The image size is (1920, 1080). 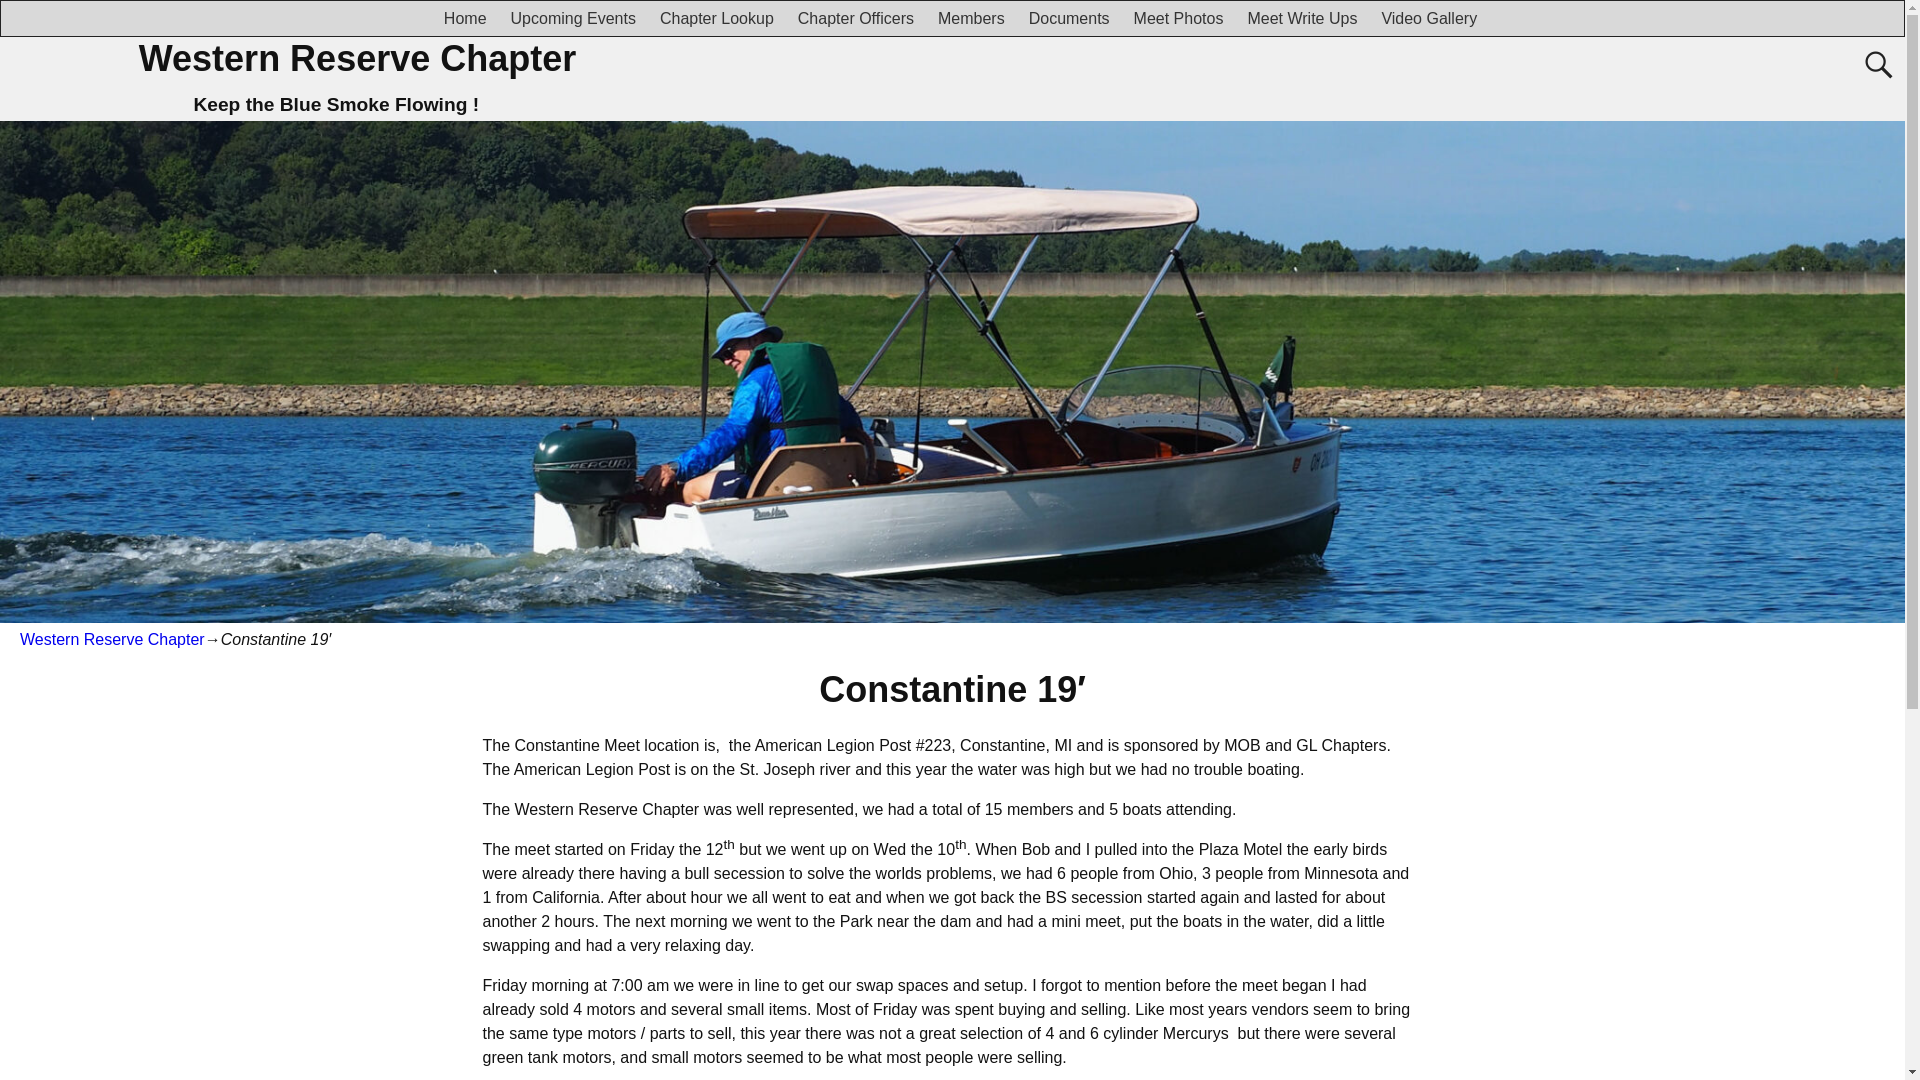 I want to click on Meet Photos, so click(x=1178, y=18).